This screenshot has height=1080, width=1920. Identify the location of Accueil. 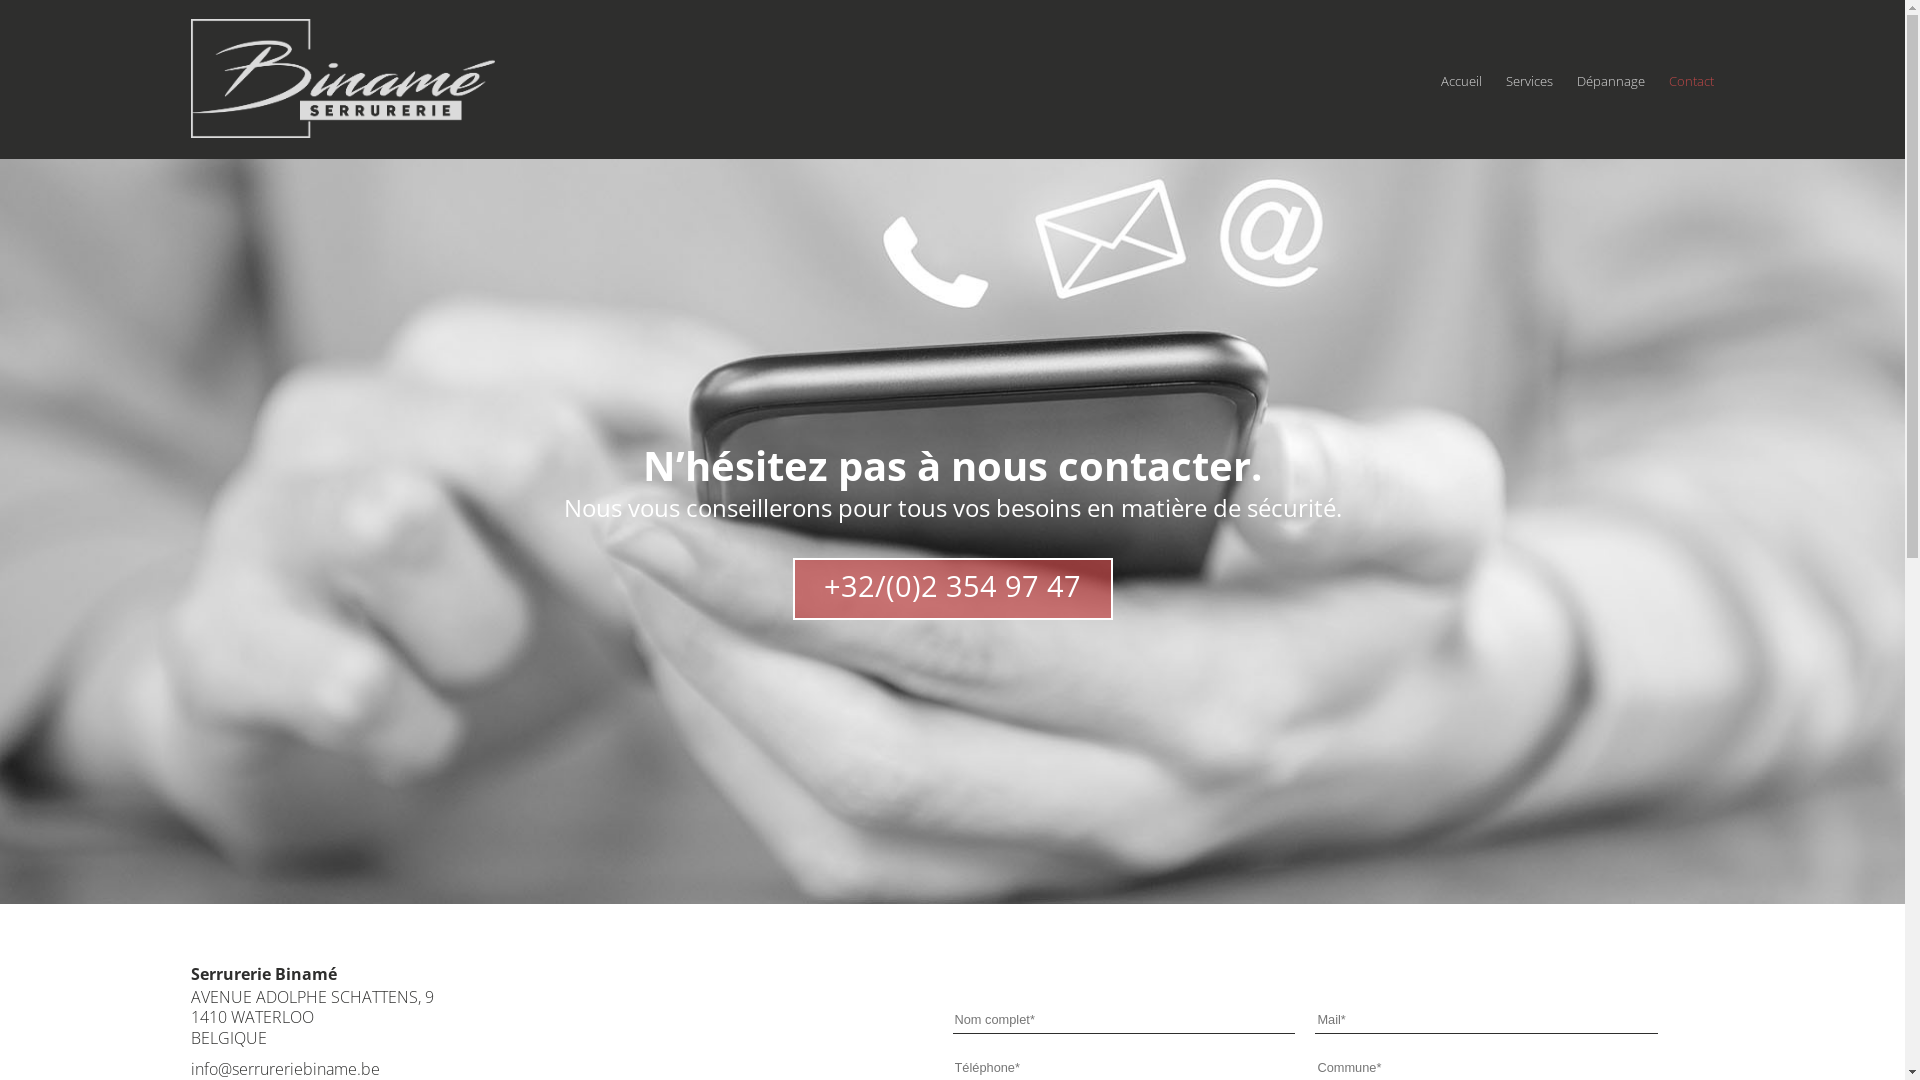
(1462, 81).